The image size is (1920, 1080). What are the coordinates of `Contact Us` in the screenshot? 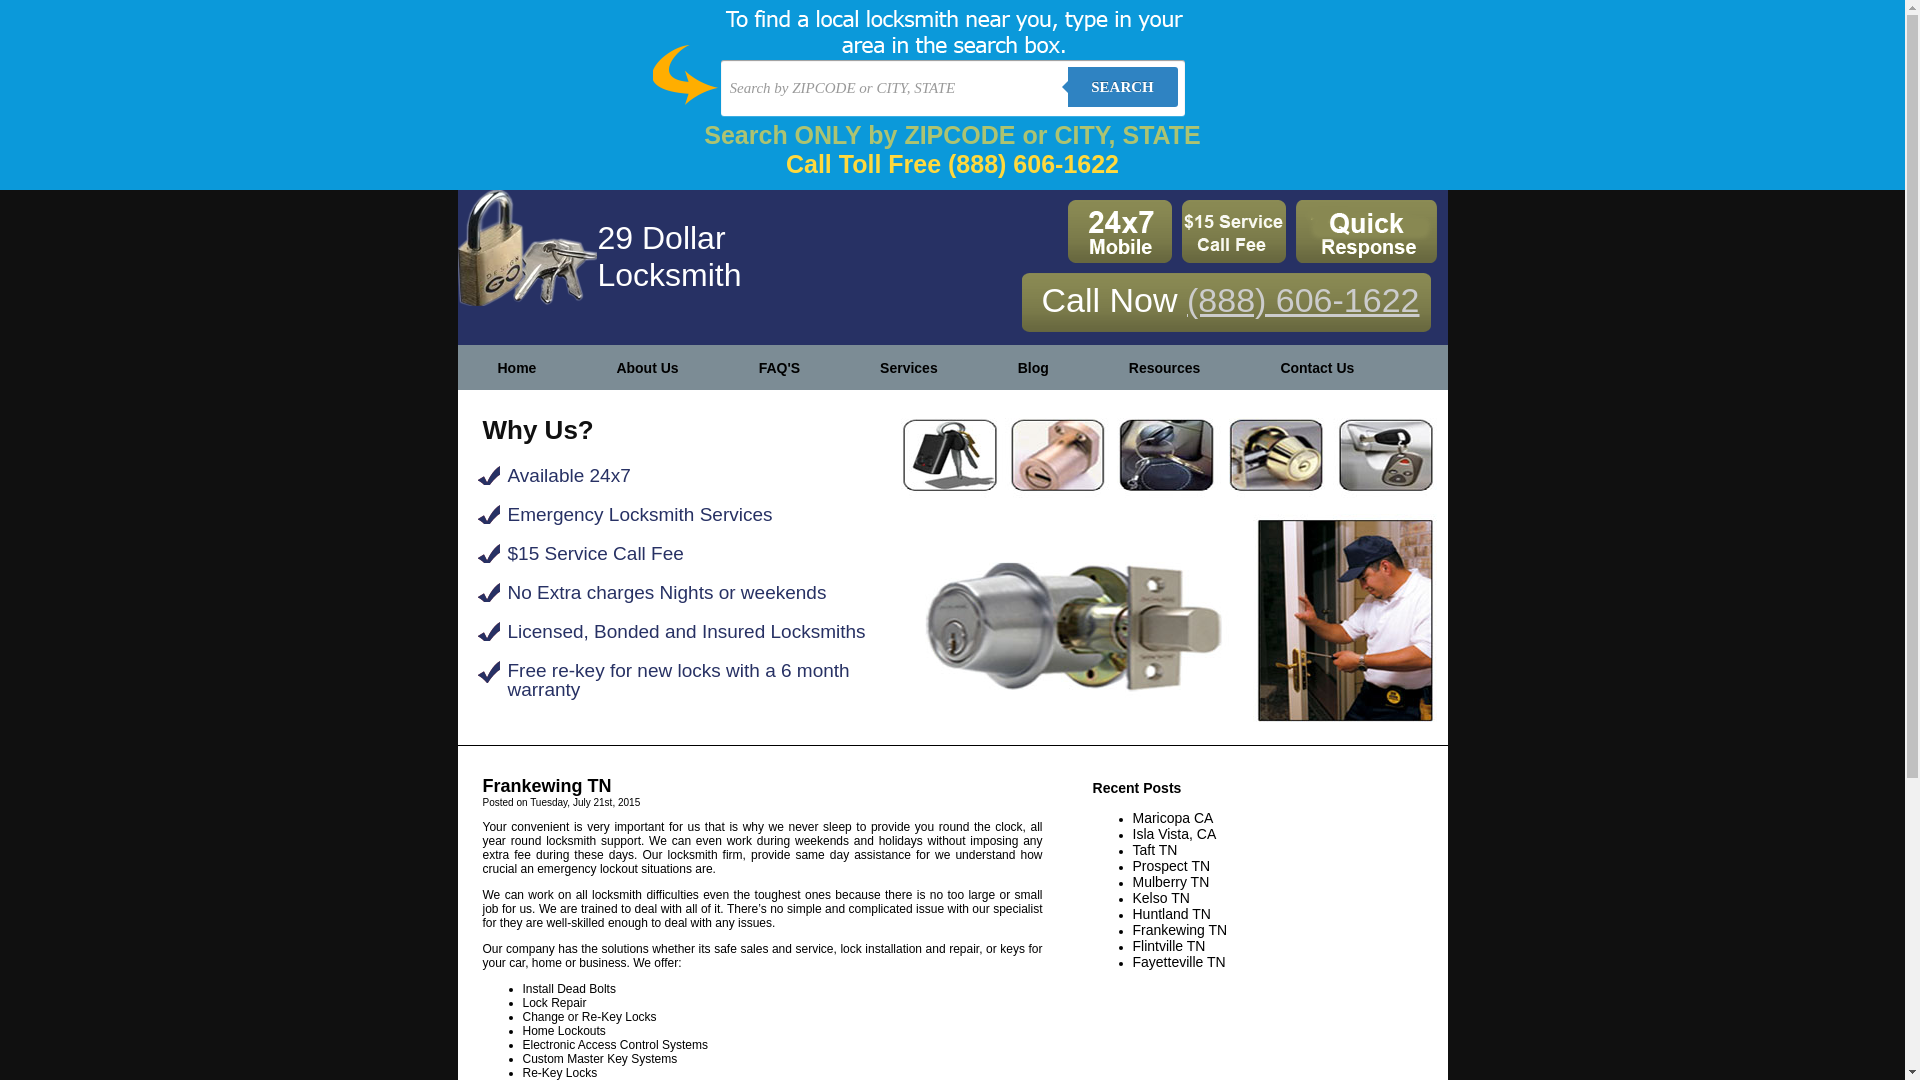 It's located at (1317, 368).